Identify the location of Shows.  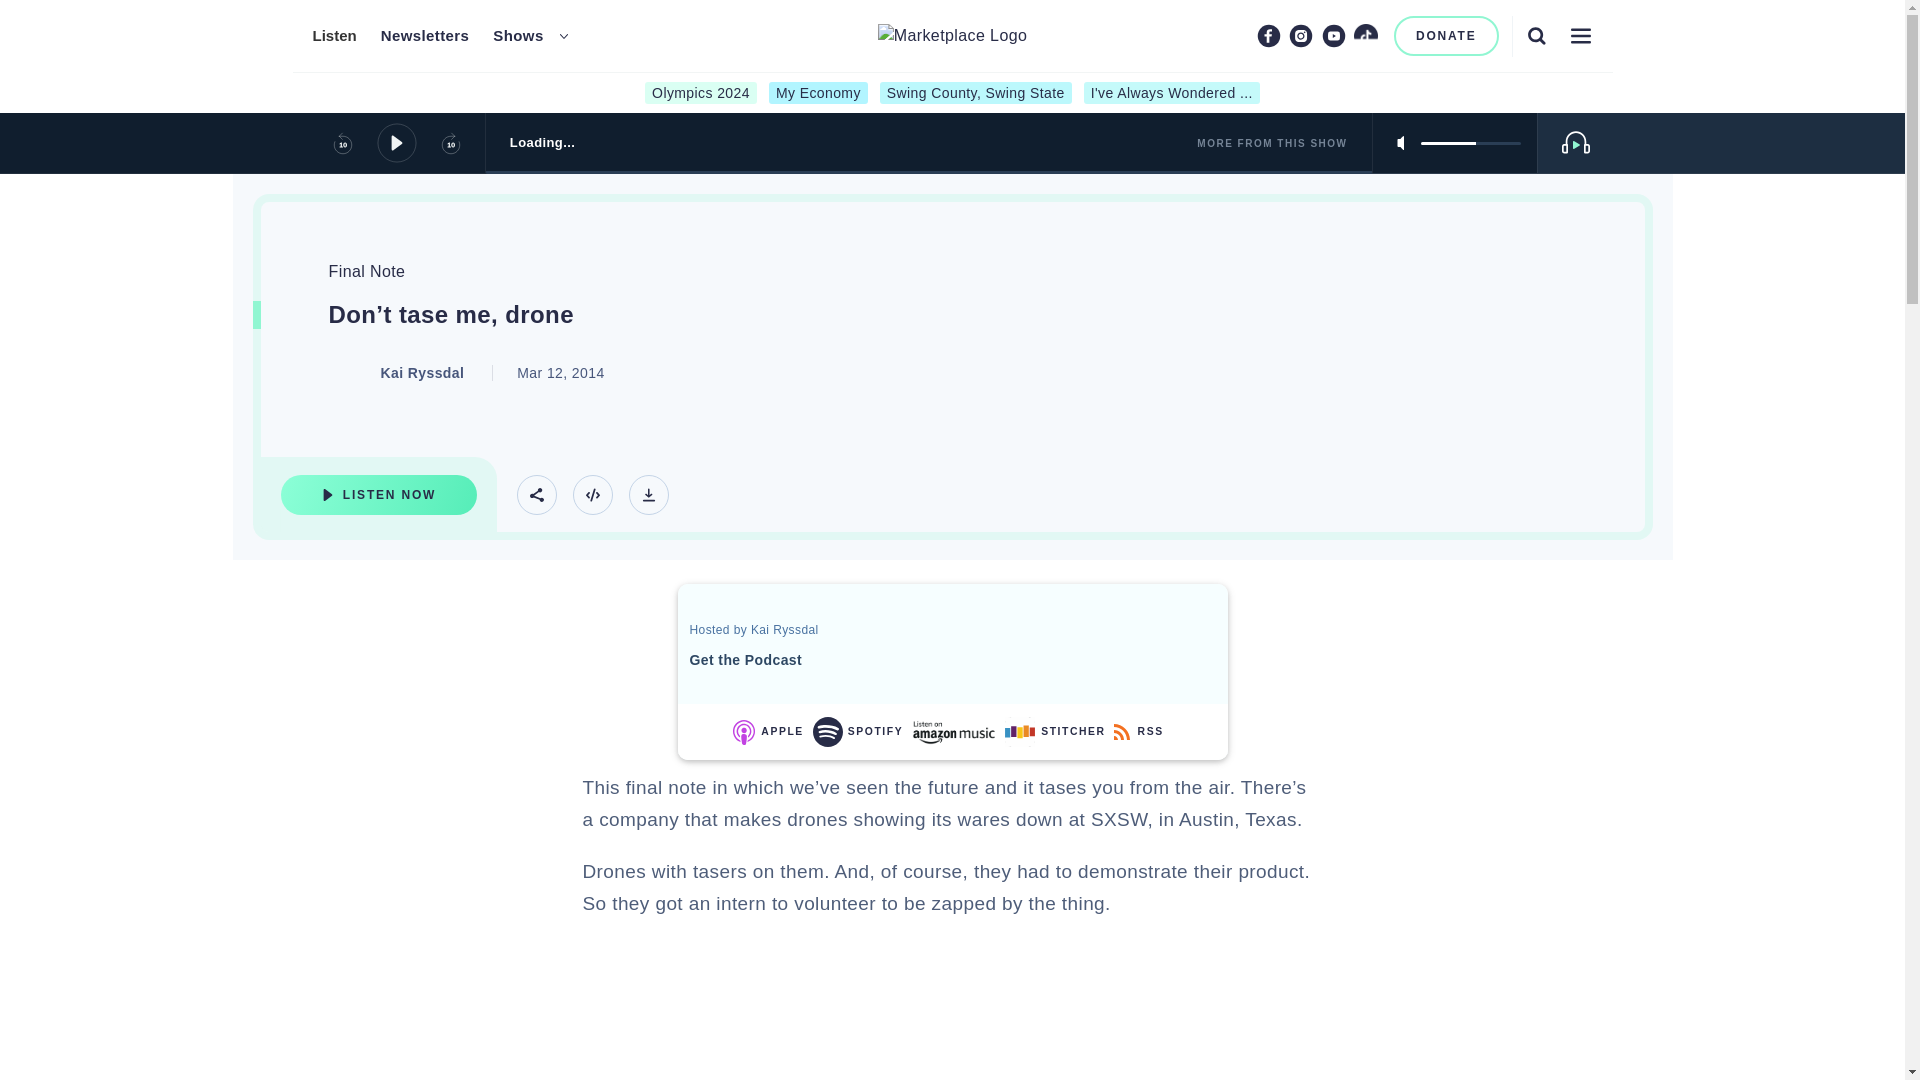
(518, 36).